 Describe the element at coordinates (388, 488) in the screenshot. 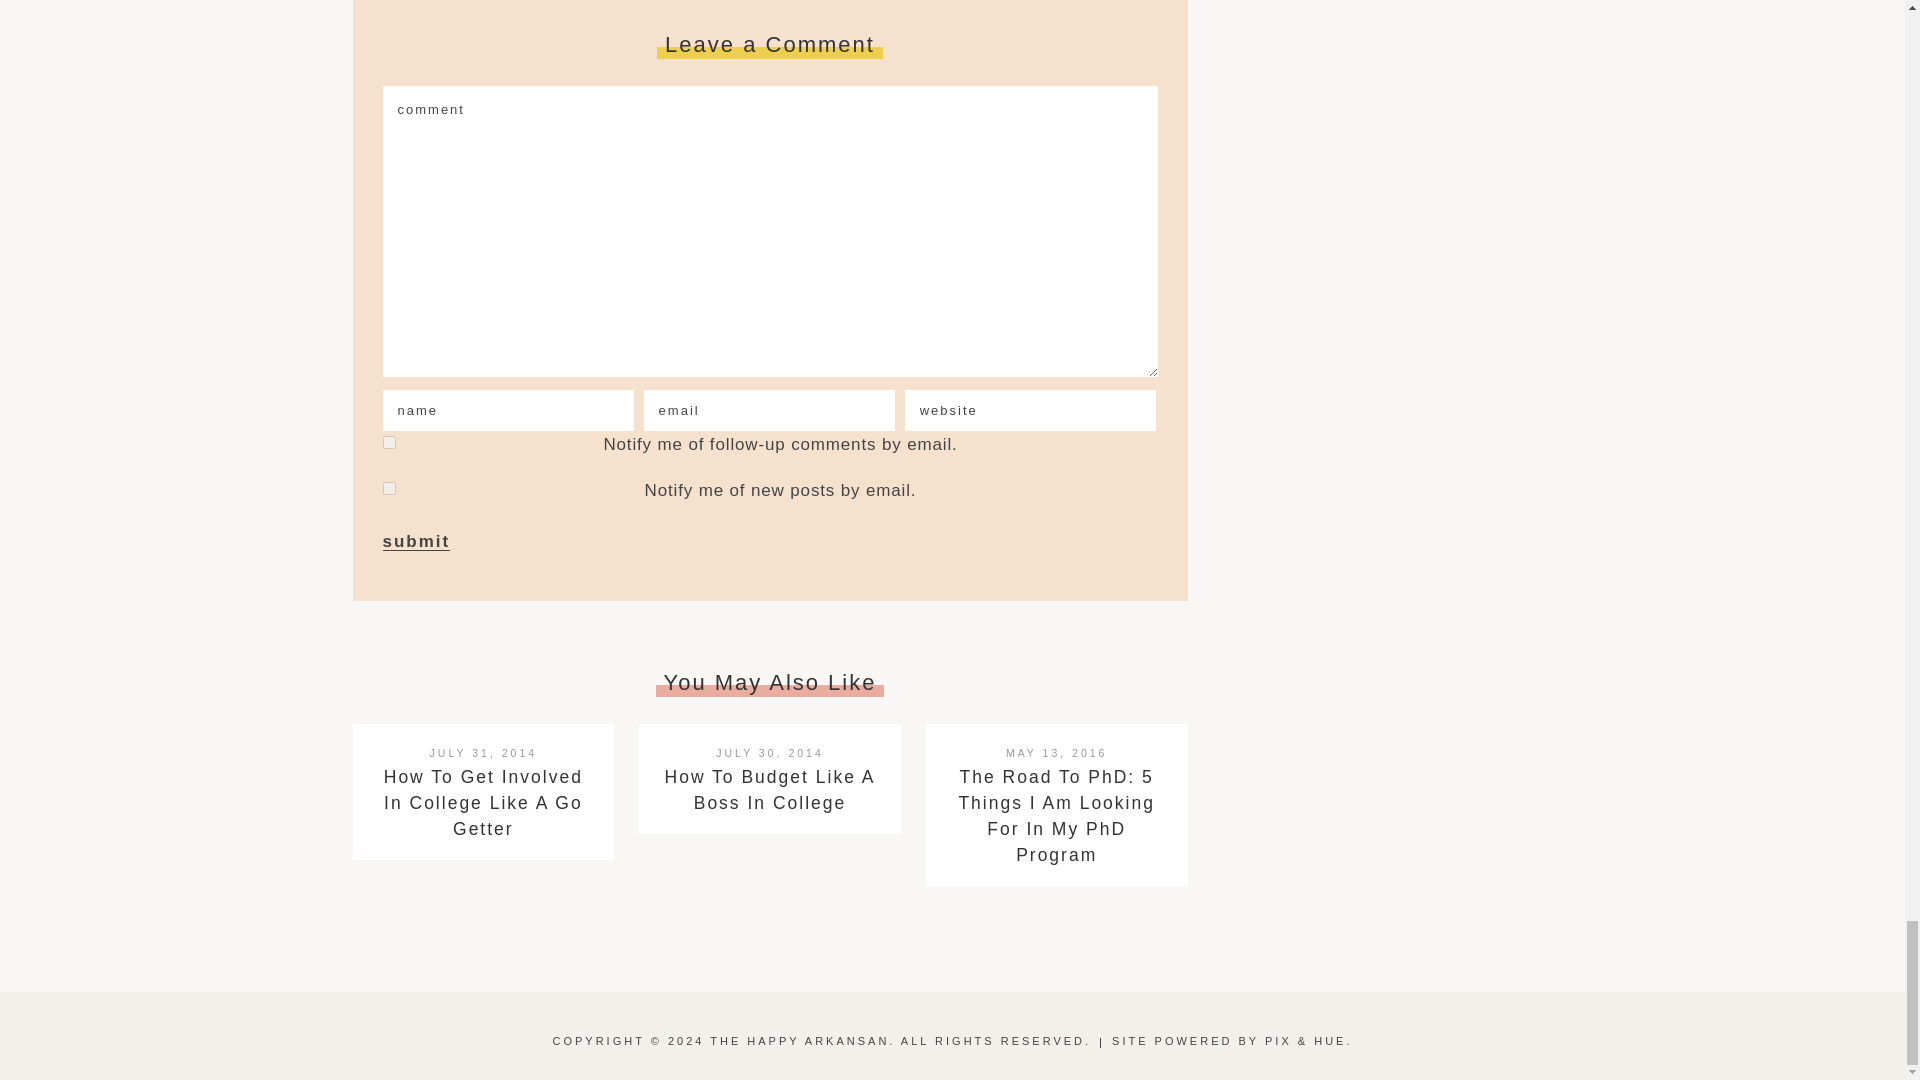

I see `subscribe` at that location.